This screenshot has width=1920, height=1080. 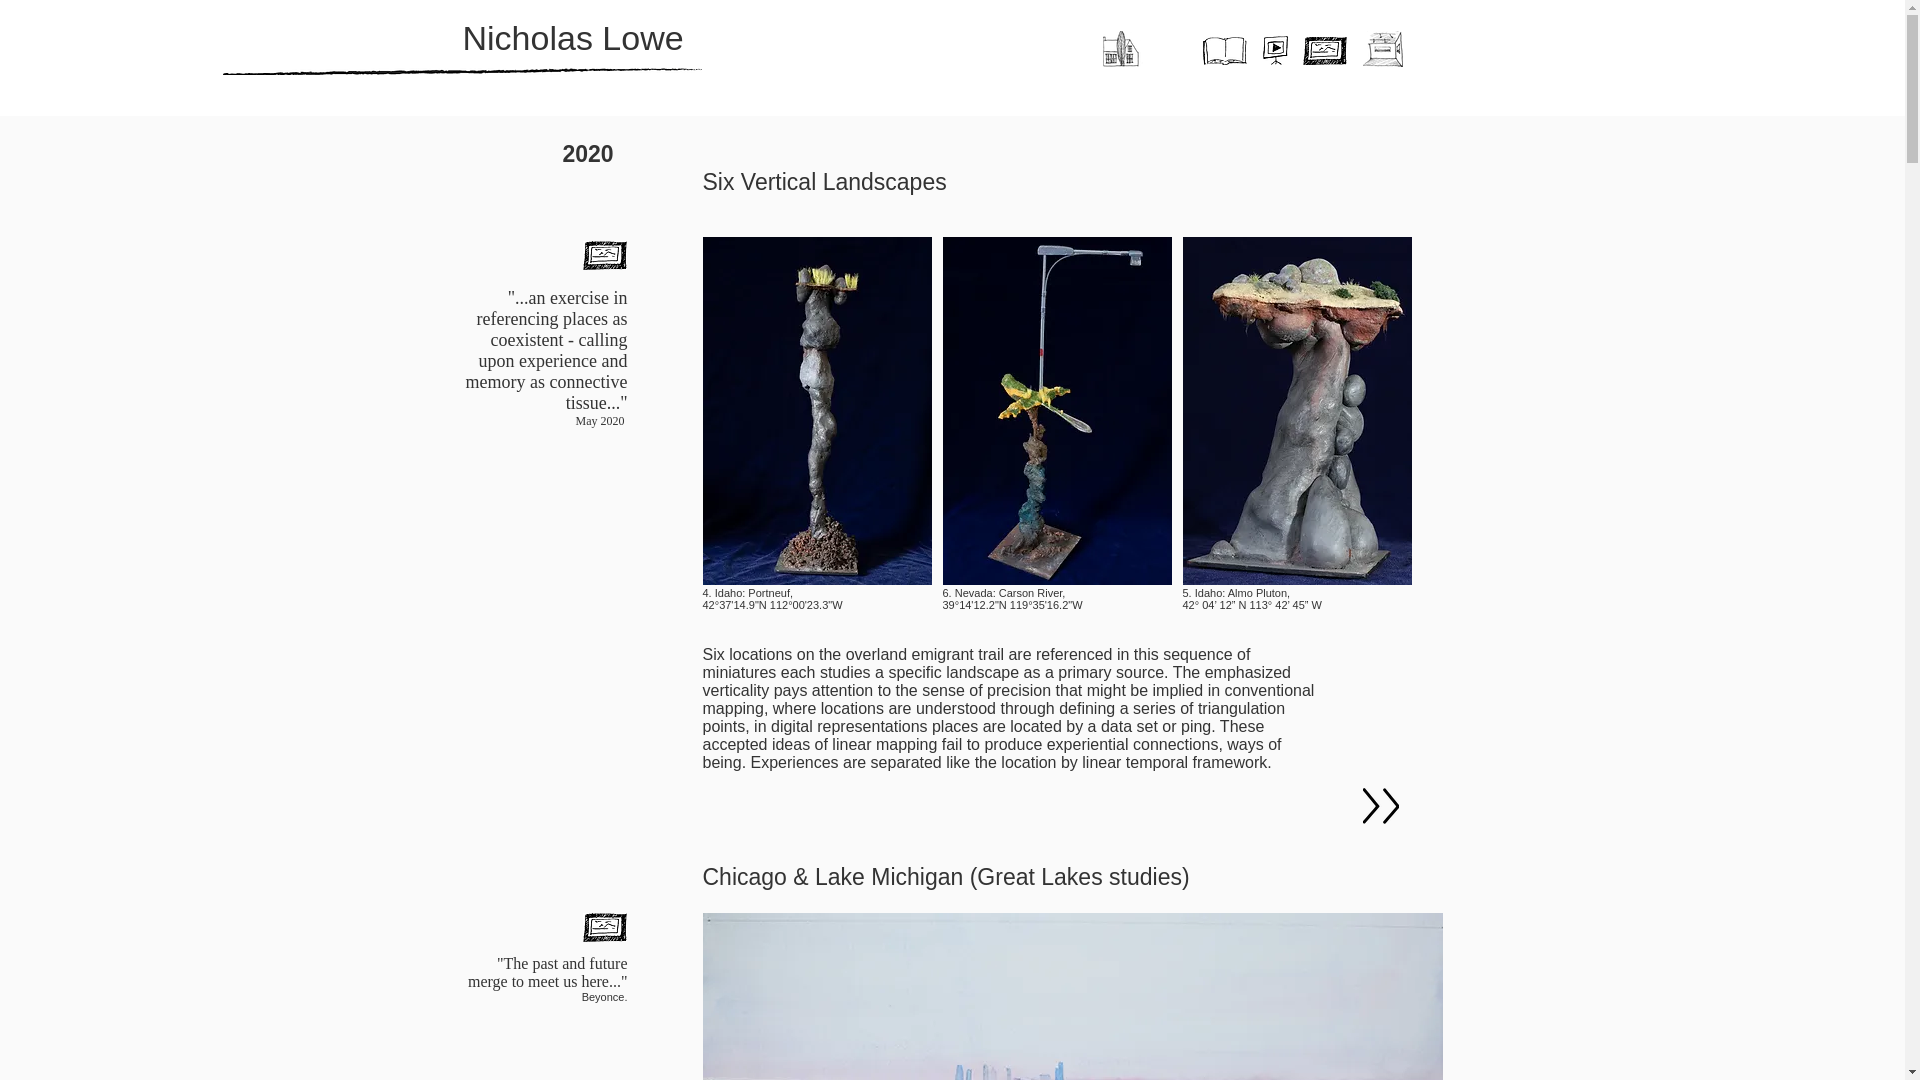 I want to click on Images, so click(x=1323, y=50).